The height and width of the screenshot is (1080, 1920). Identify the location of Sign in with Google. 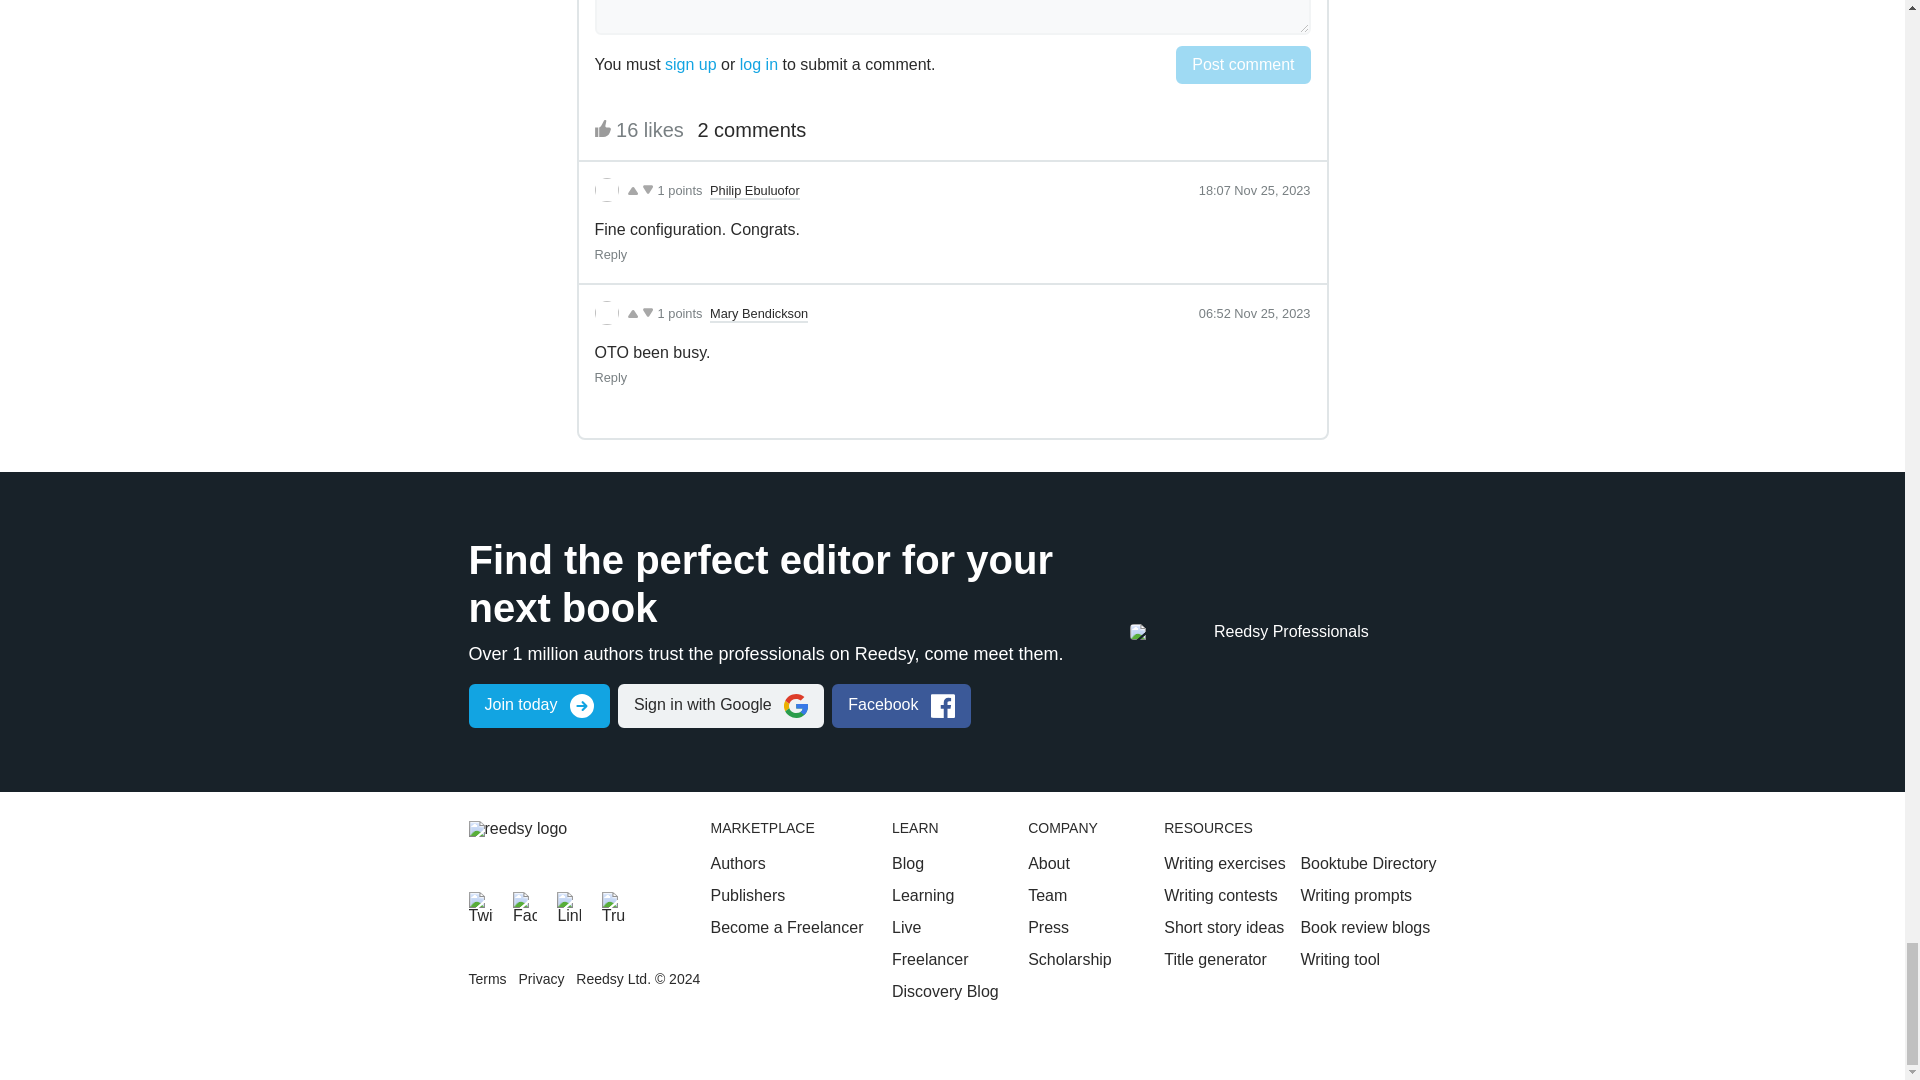
(720, 705).